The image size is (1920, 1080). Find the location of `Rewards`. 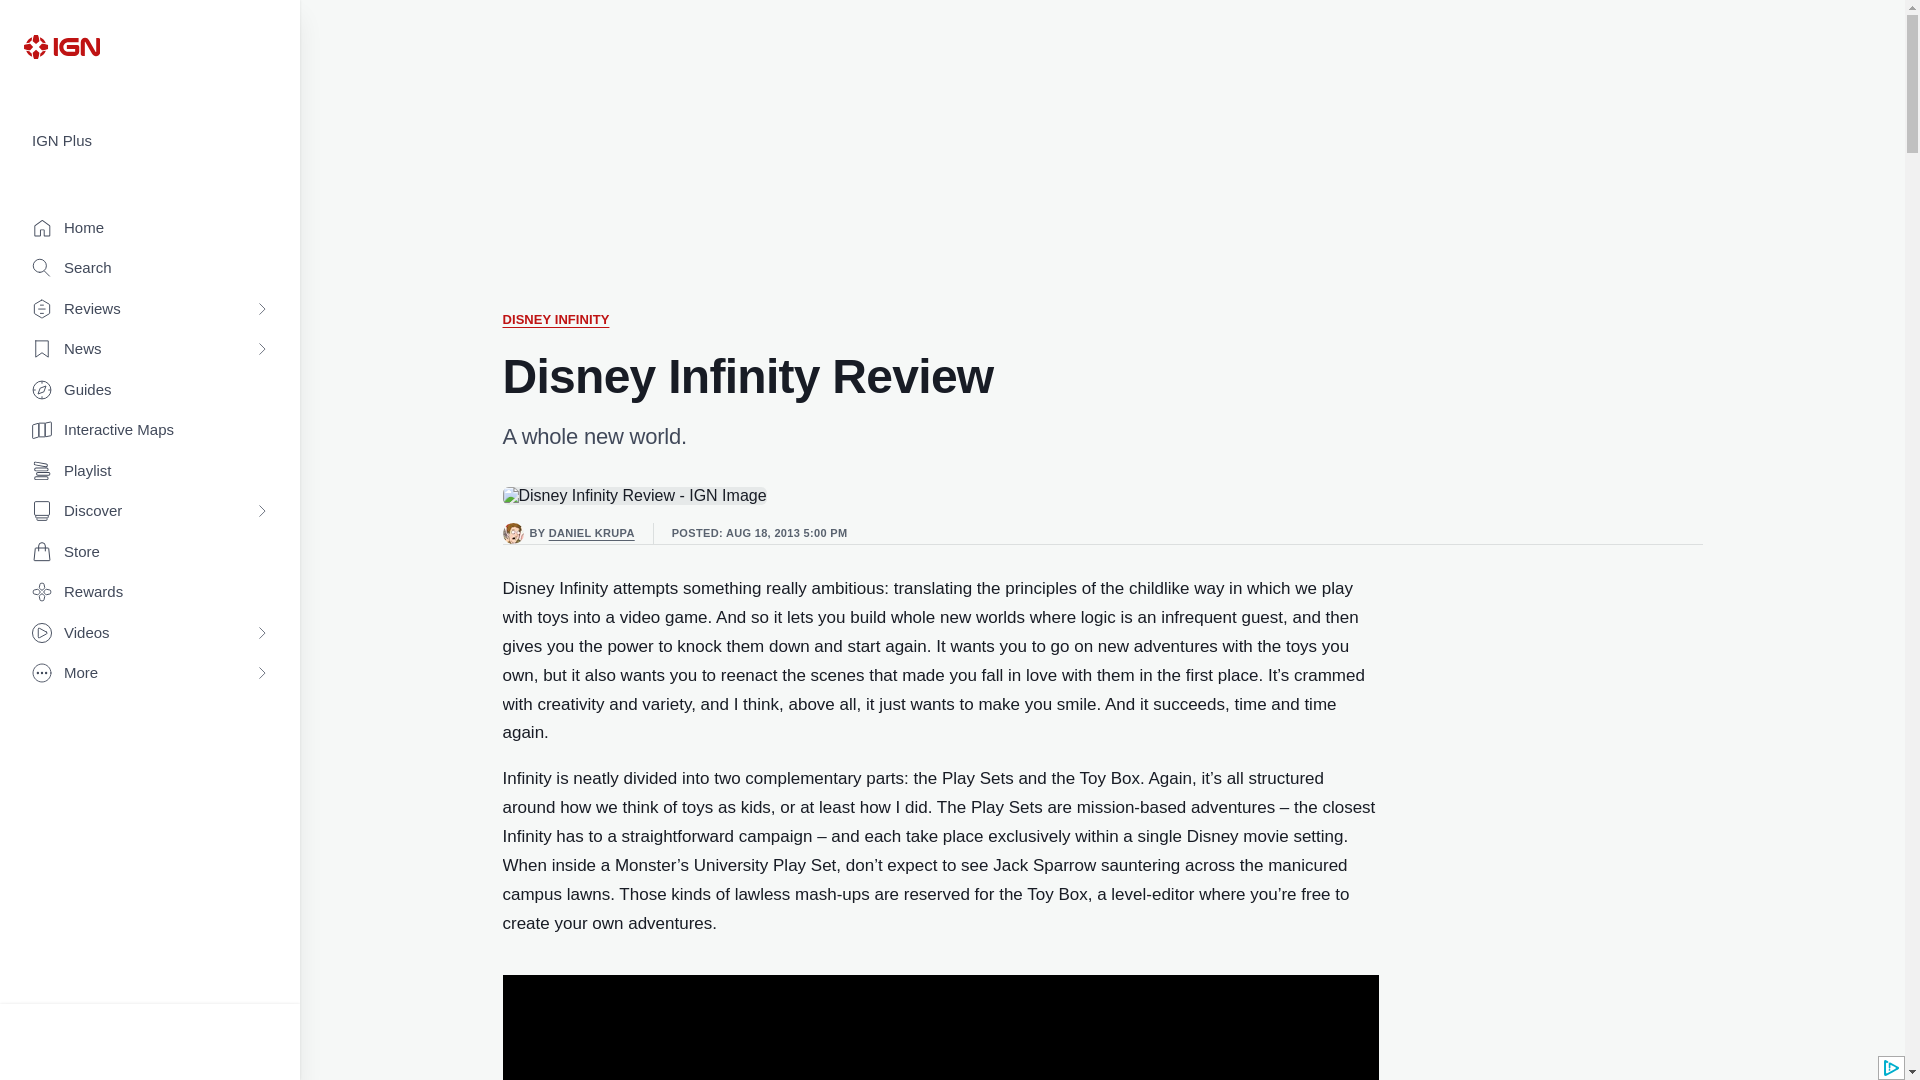

Rewards is located at coordinates (150, 592).